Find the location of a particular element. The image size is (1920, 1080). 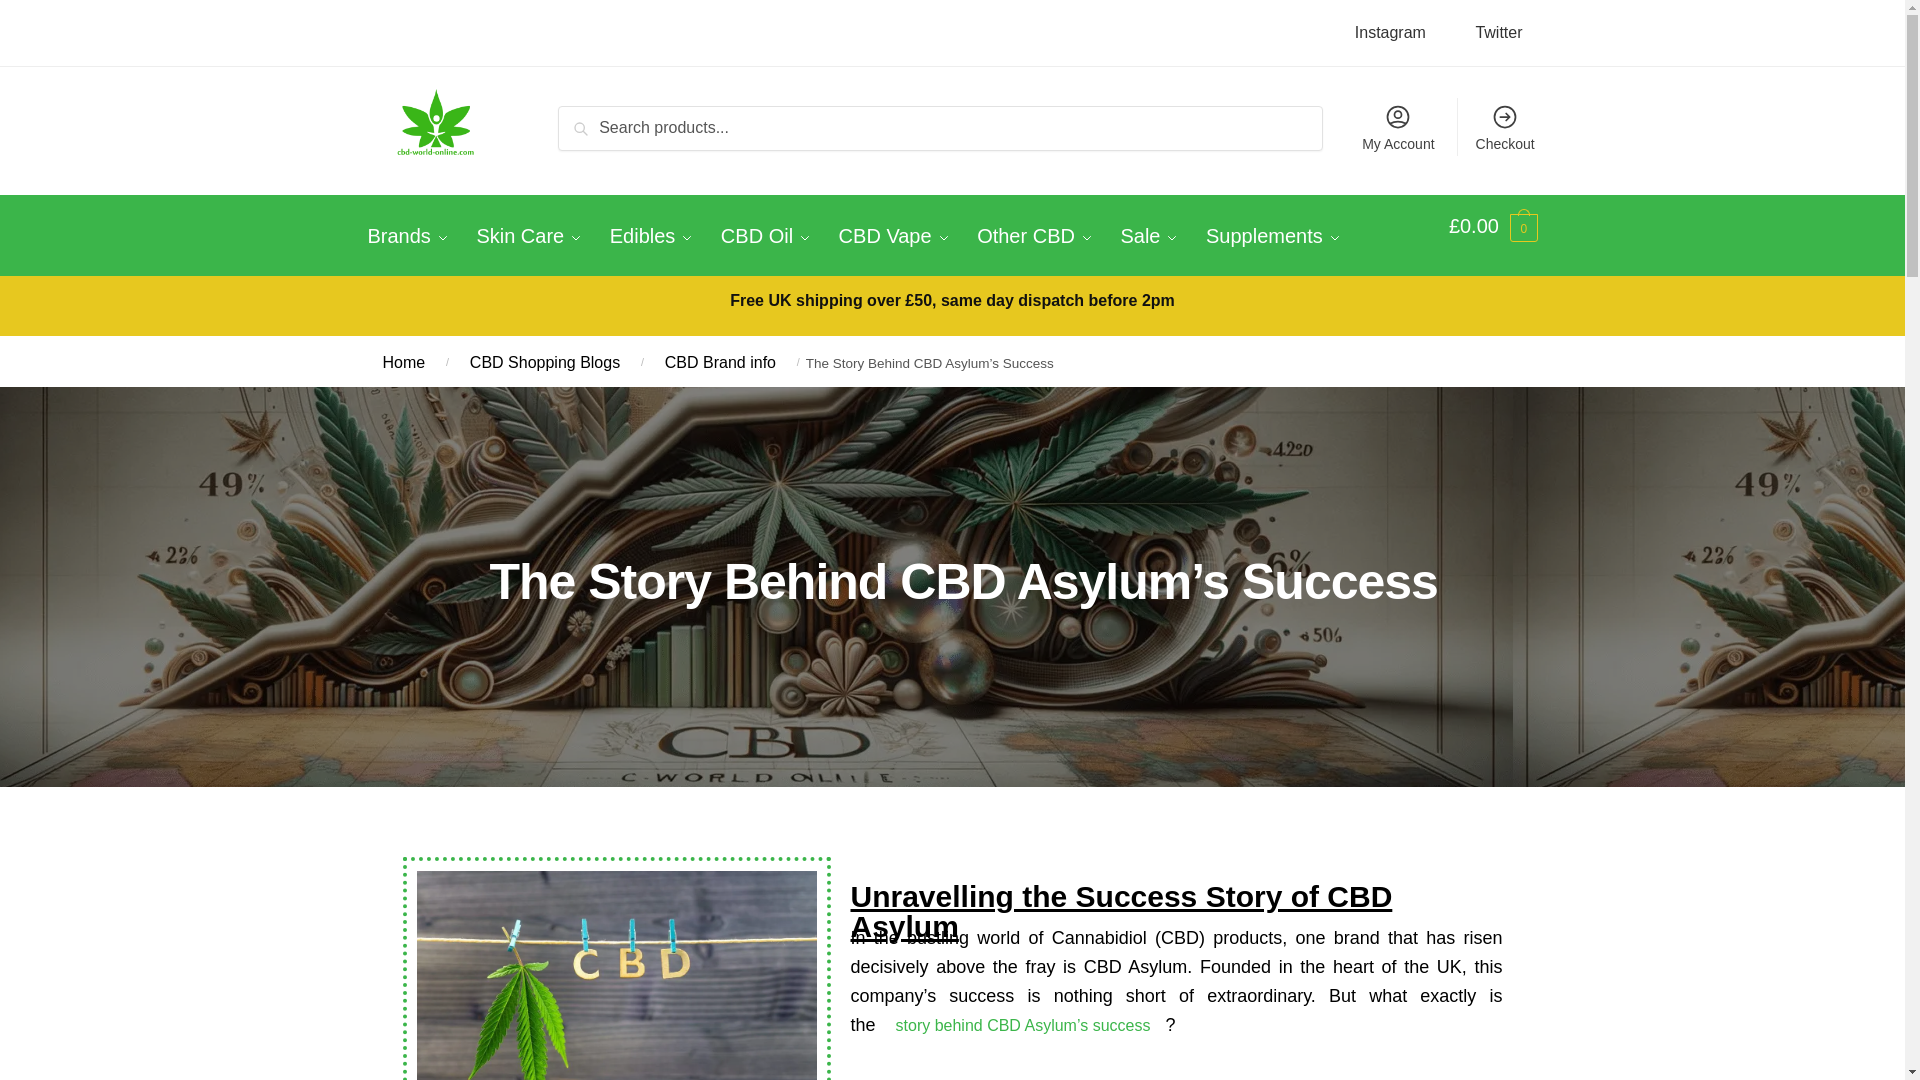

Search is located at coordinates (592, 121).